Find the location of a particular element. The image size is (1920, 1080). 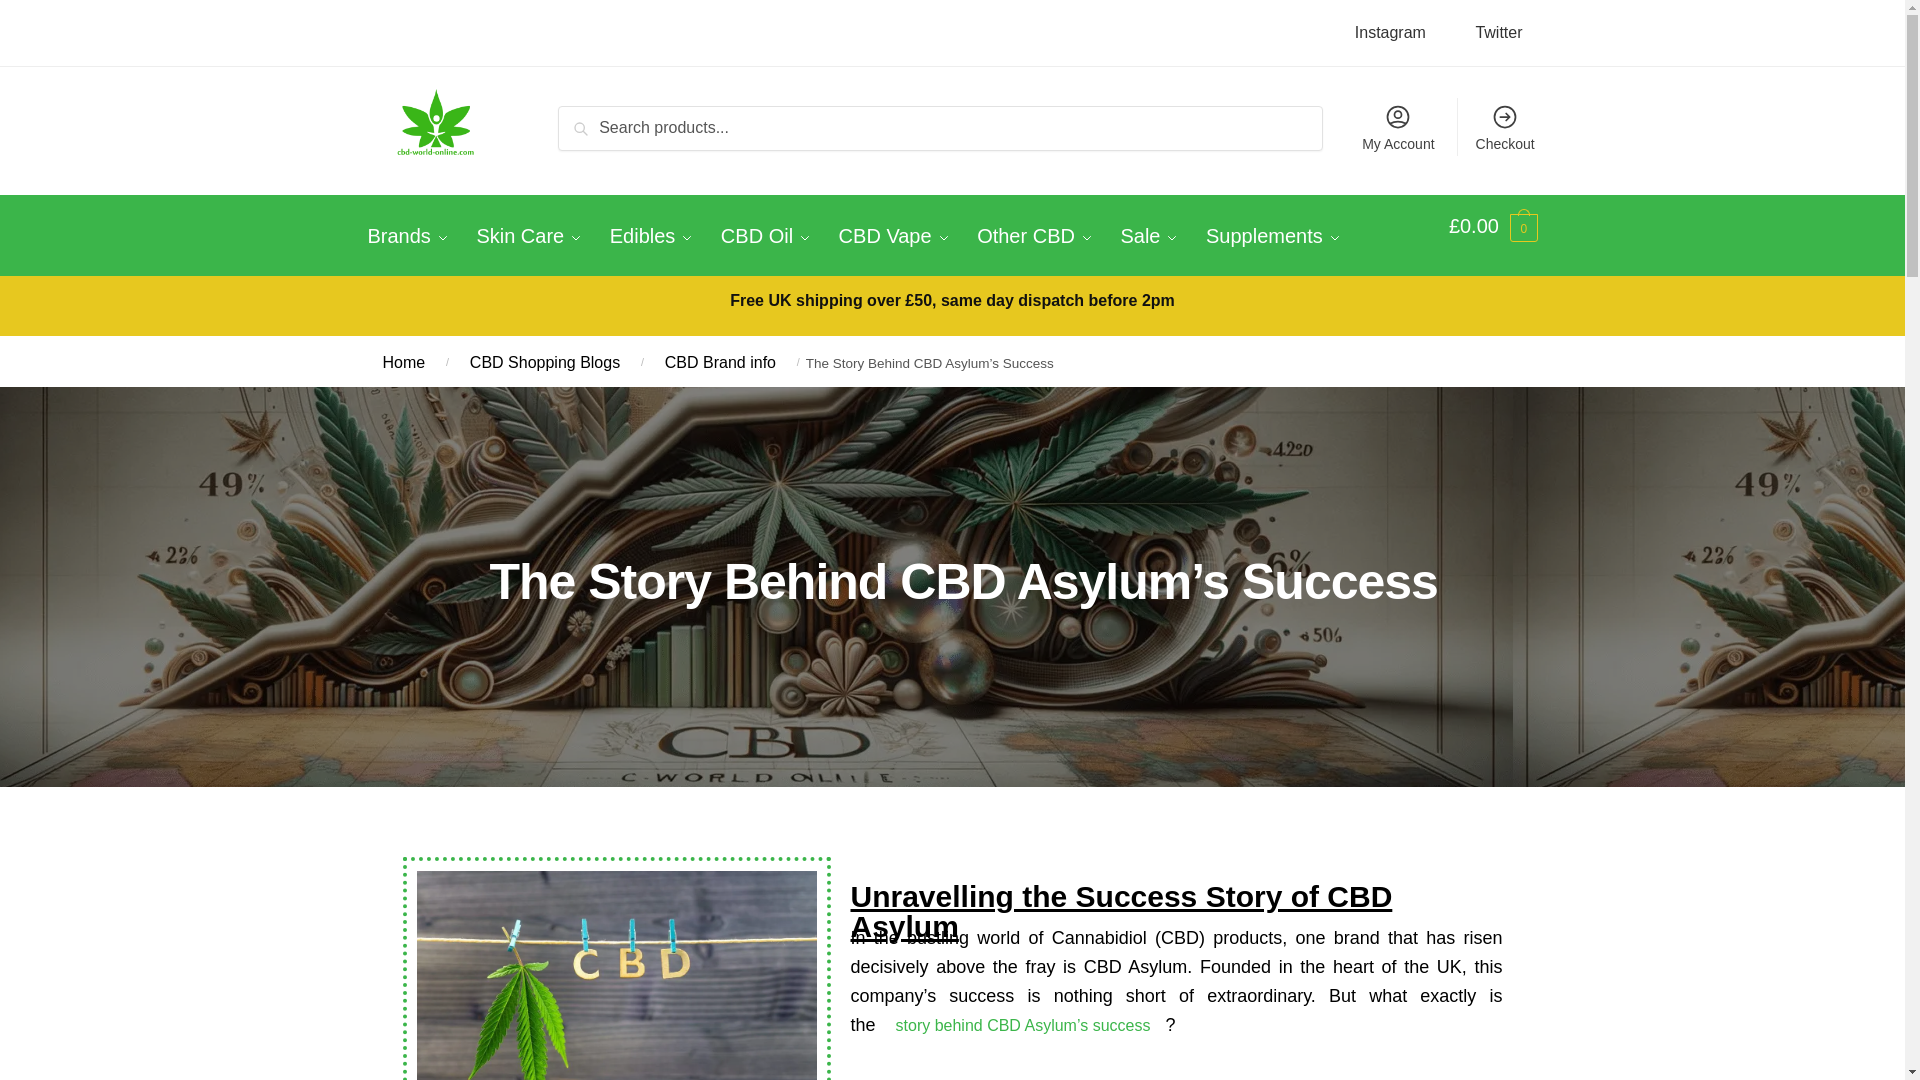

Search is located at coordinates (592, 121).